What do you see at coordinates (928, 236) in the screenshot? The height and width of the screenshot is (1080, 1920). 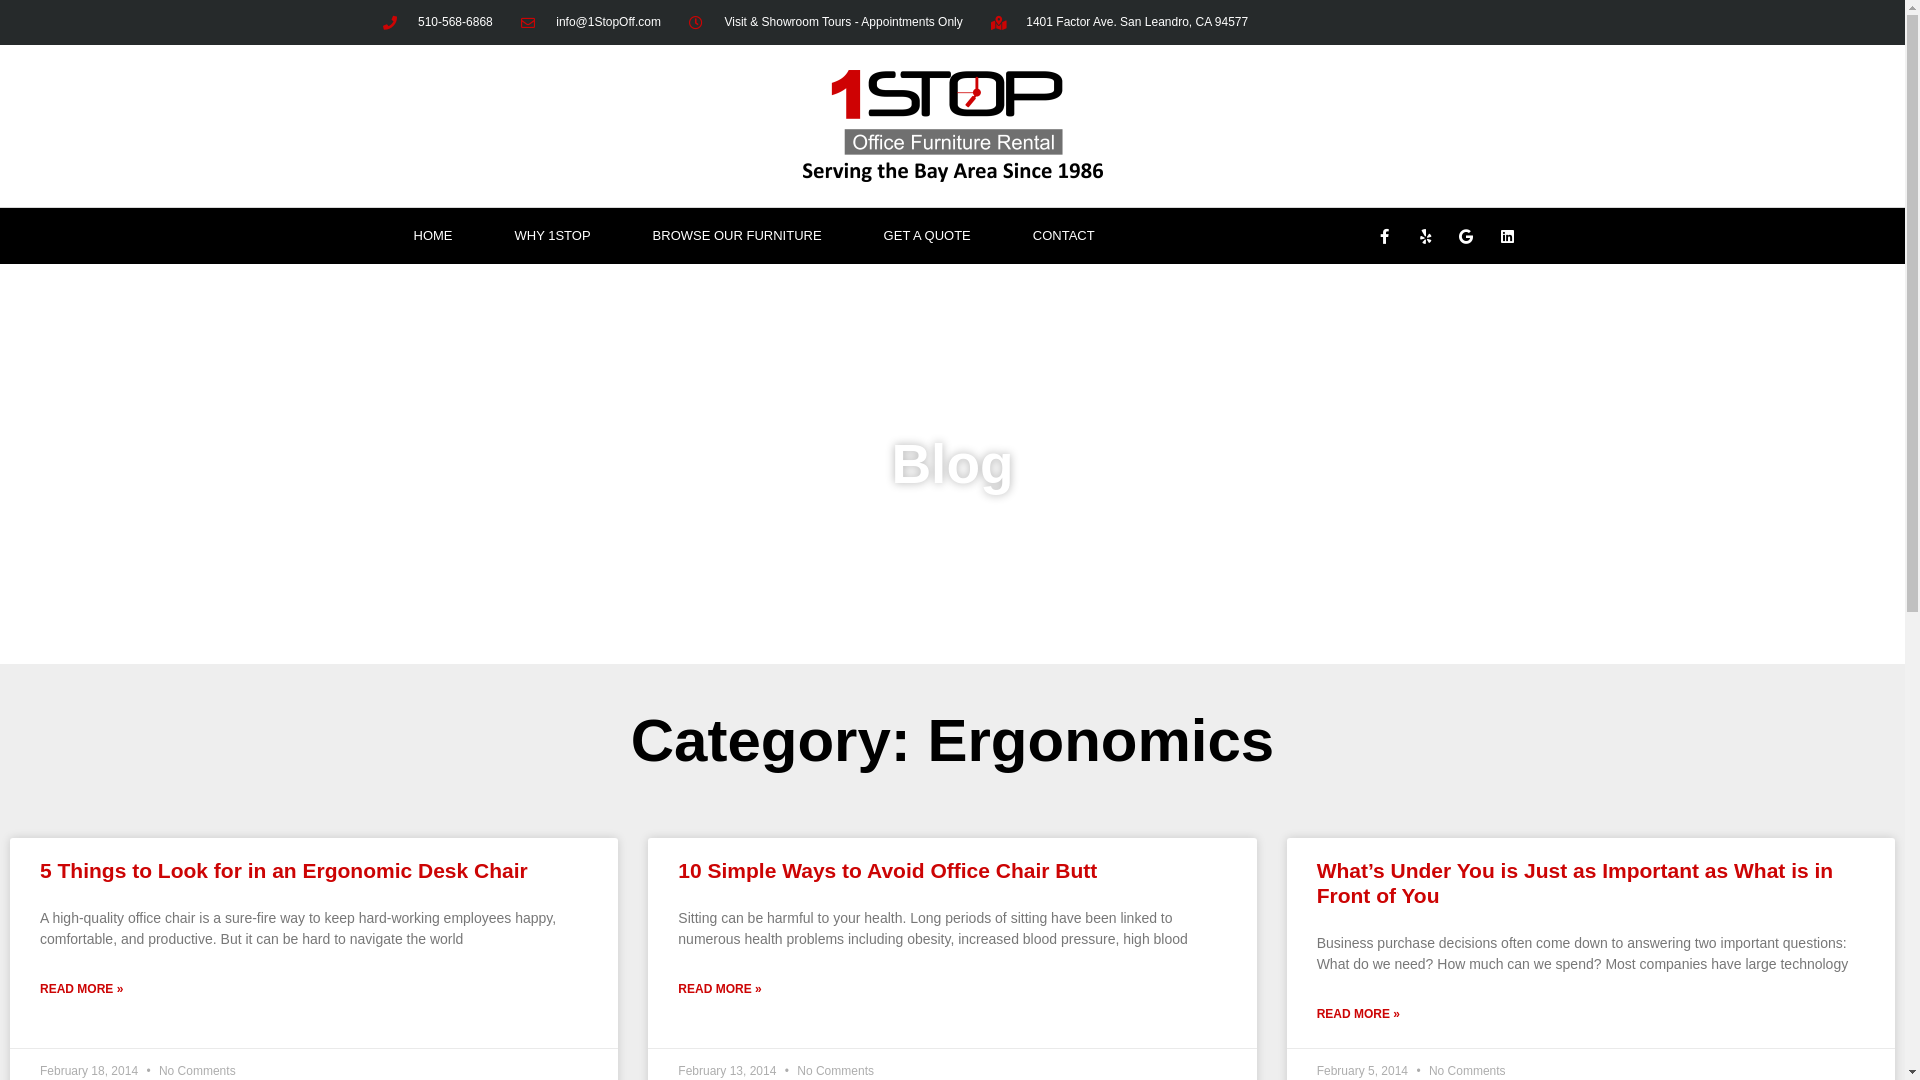 I see `GET A QUOTE` at bounding box center [928, 236].